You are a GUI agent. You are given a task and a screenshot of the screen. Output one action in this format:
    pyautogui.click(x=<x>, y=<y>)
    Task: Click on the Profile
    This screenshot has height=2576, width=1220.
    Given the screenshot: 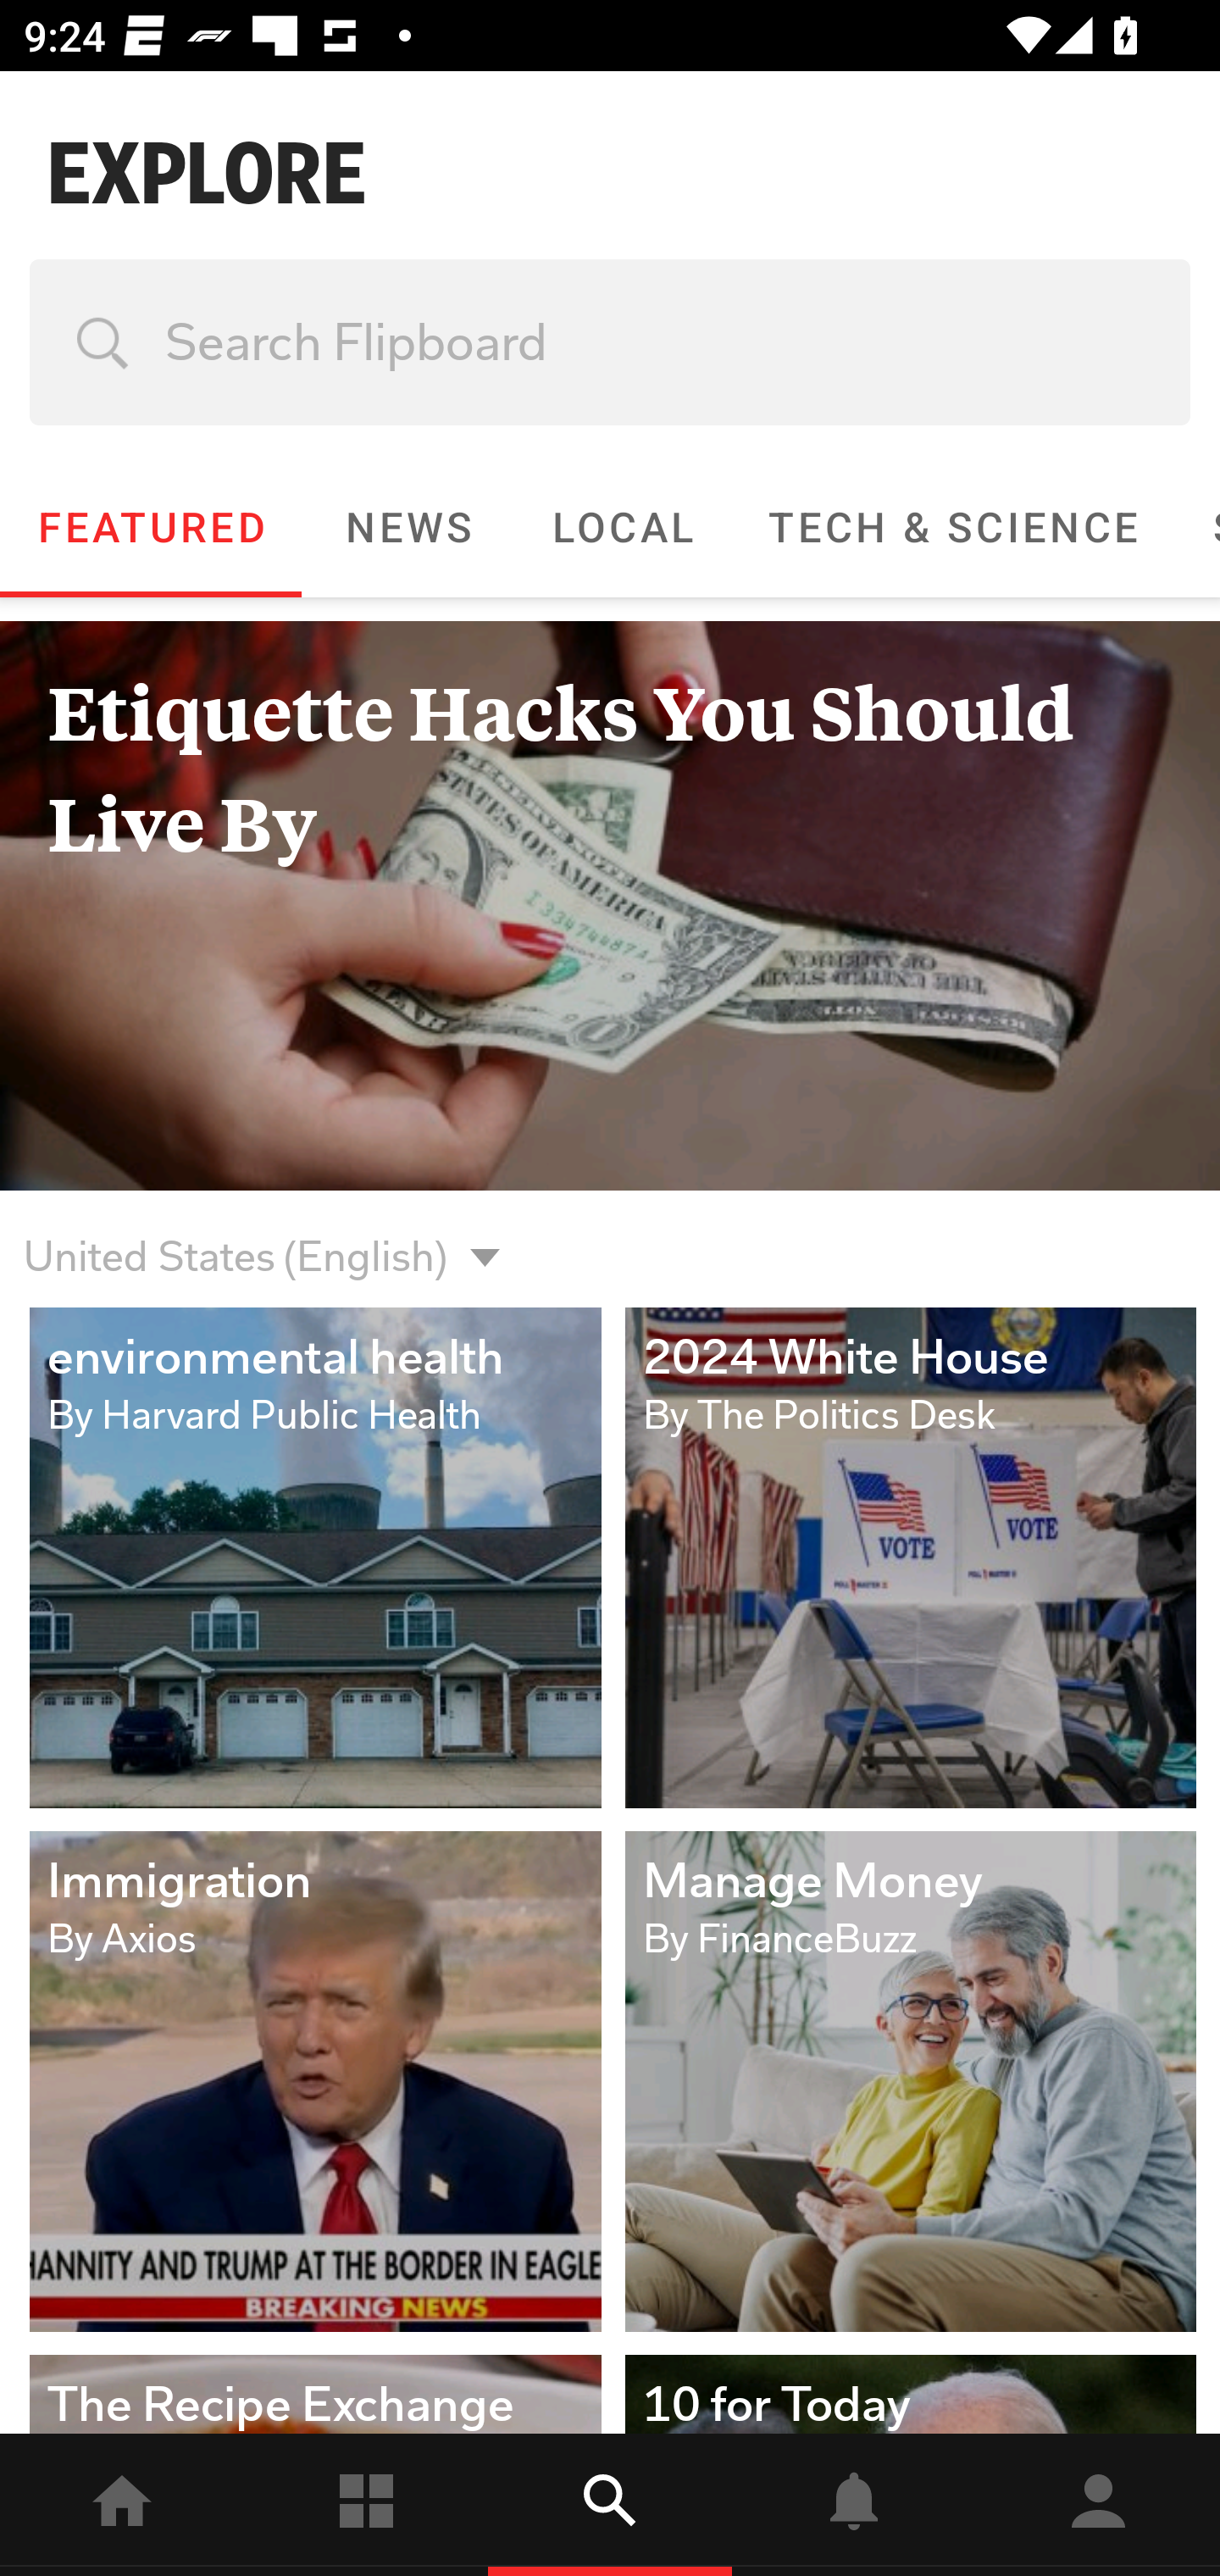 What is the action you would take?
    pyautogui.click(x=1098, y=2505)
    